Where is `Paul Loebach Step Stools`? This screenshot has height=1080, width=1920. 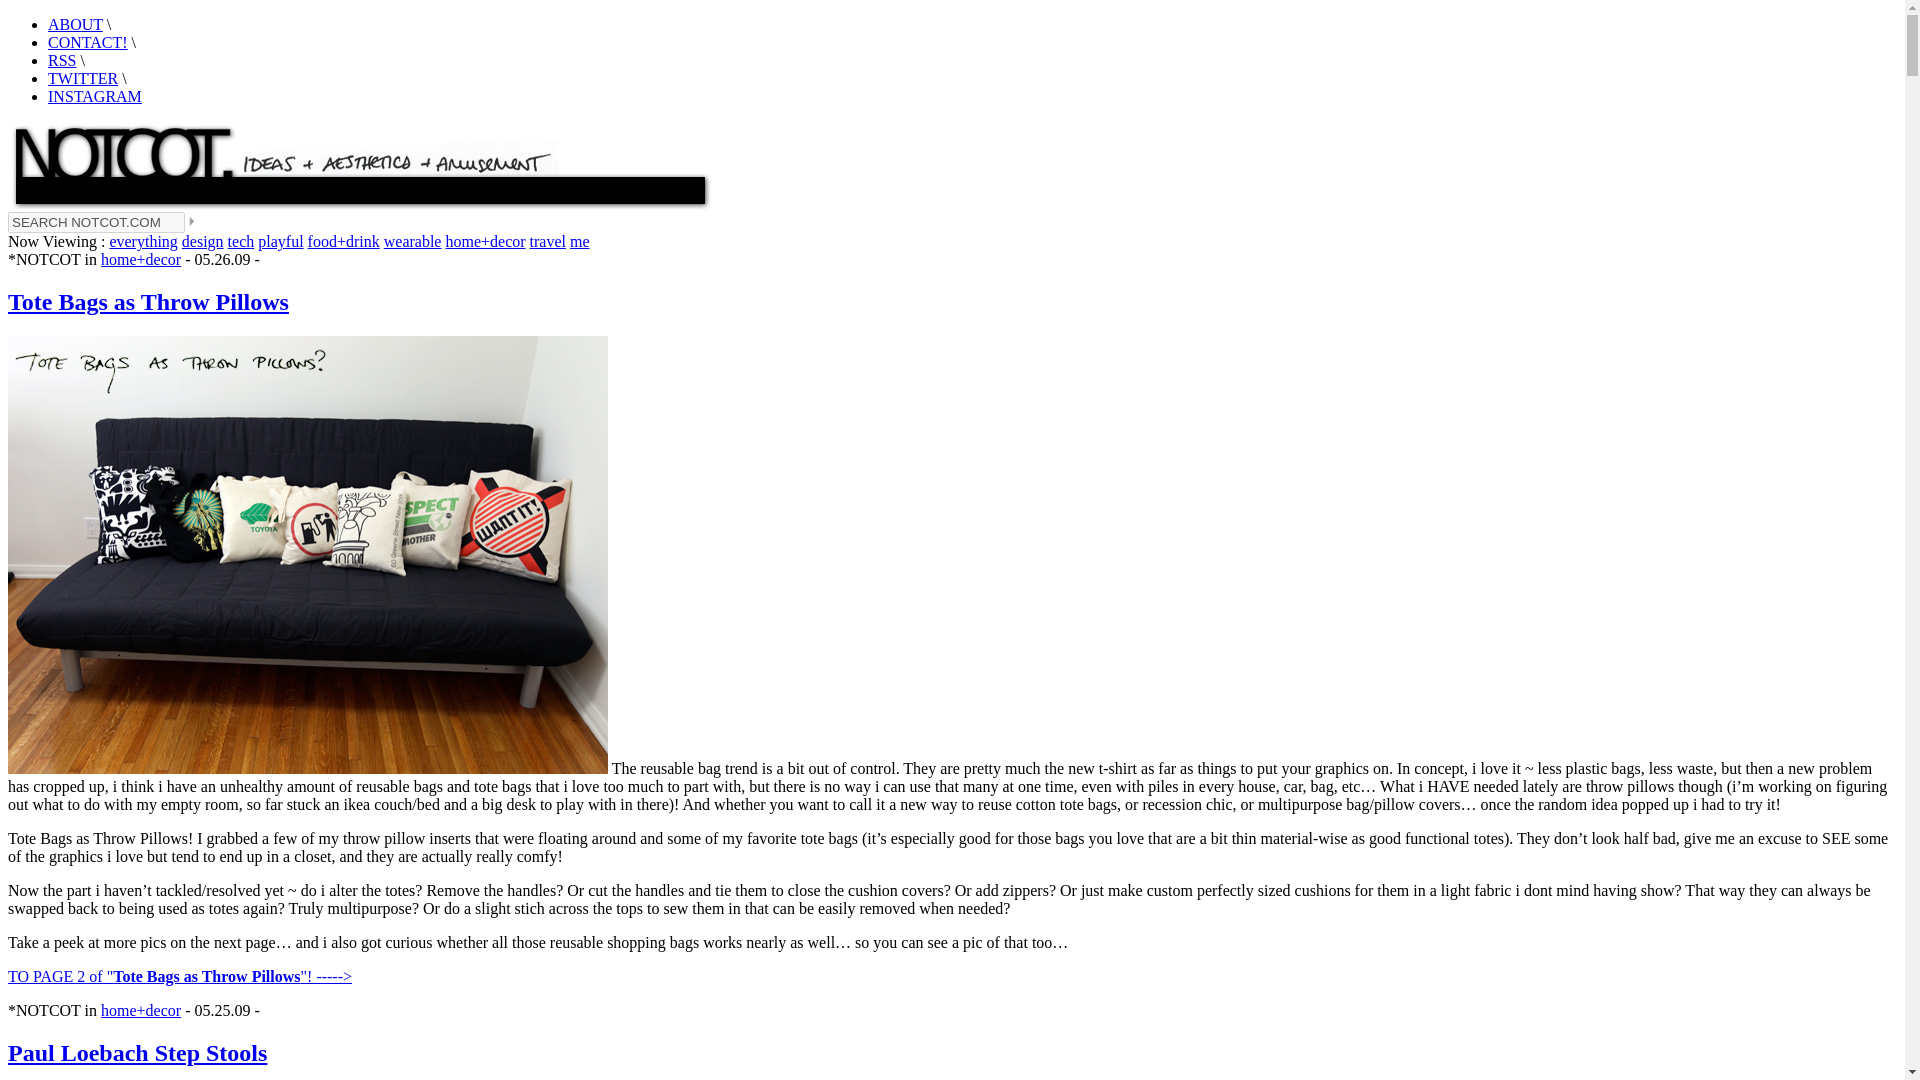
Paul Loebach Step Stools is located at coordinates (136, 1052).